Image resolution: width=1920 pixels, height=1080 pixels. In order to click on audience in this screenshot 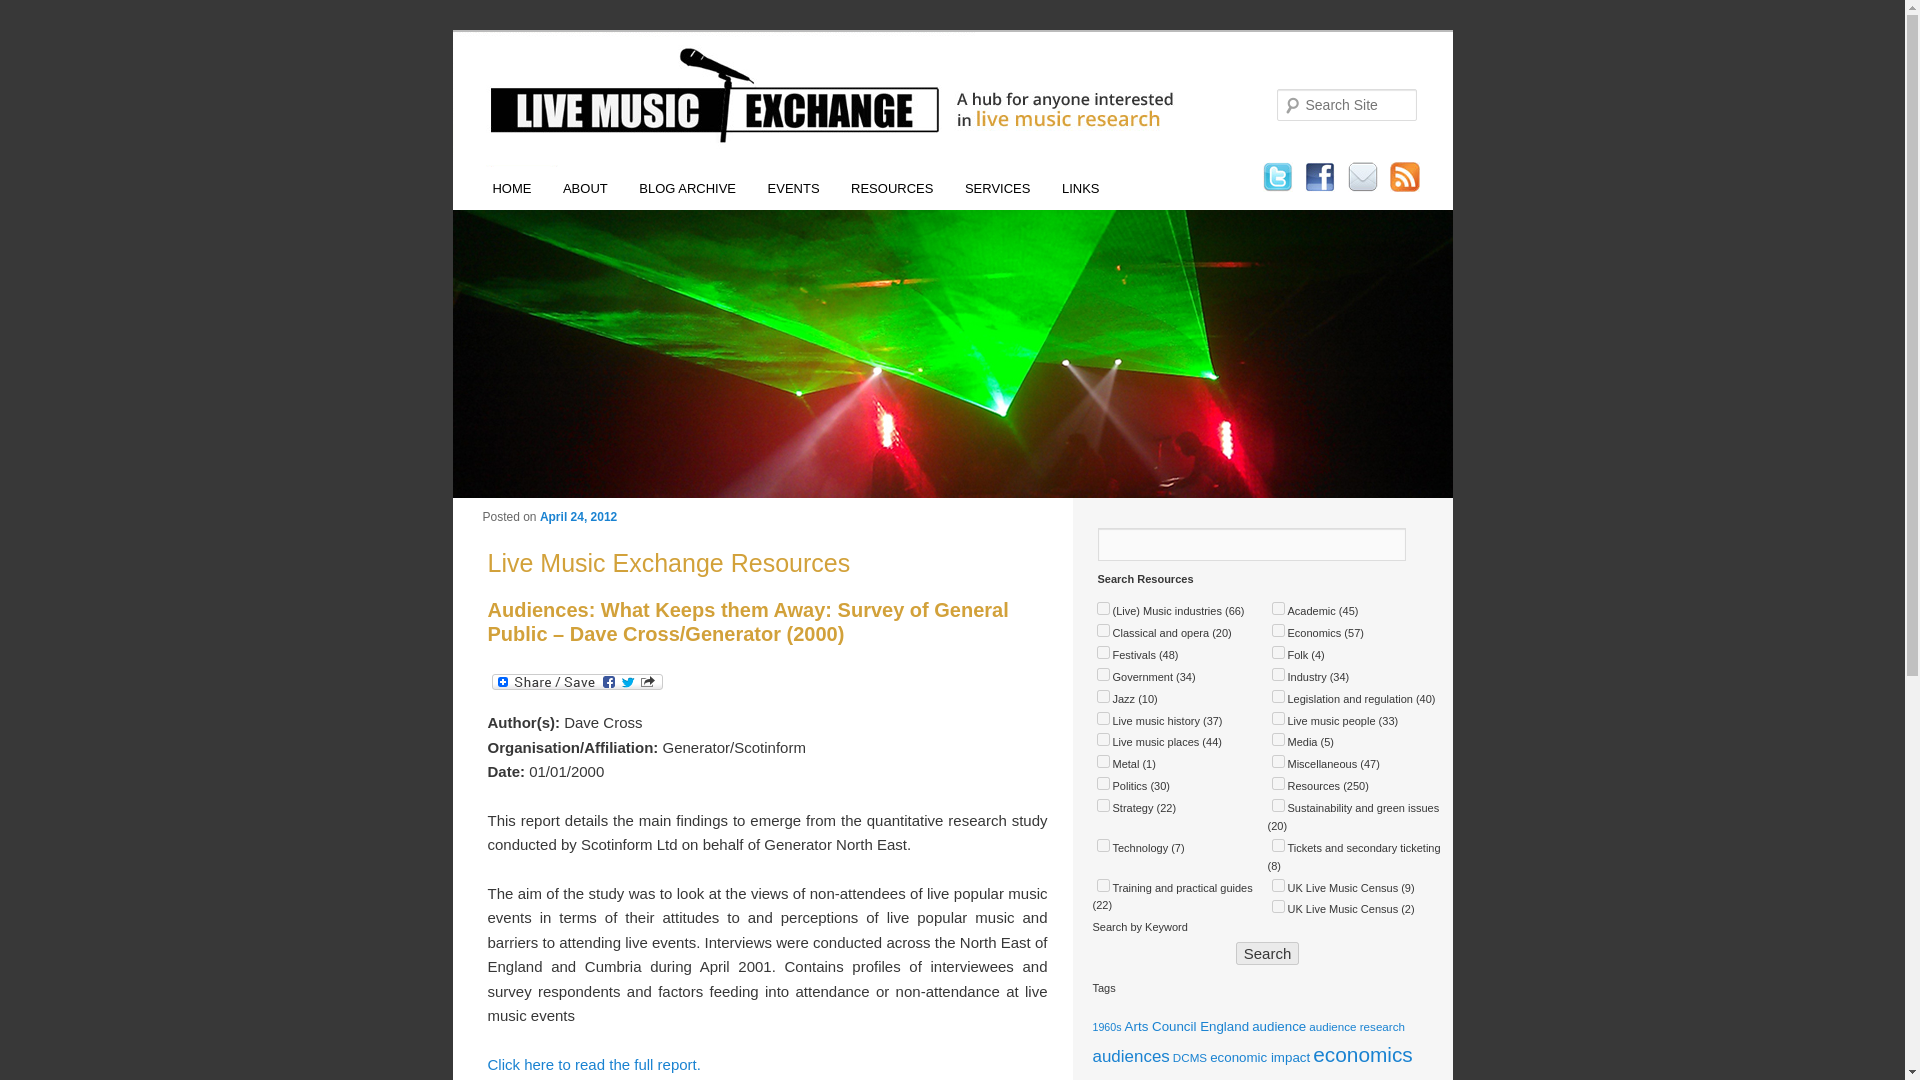, I will do `click(1278, 1026)`.